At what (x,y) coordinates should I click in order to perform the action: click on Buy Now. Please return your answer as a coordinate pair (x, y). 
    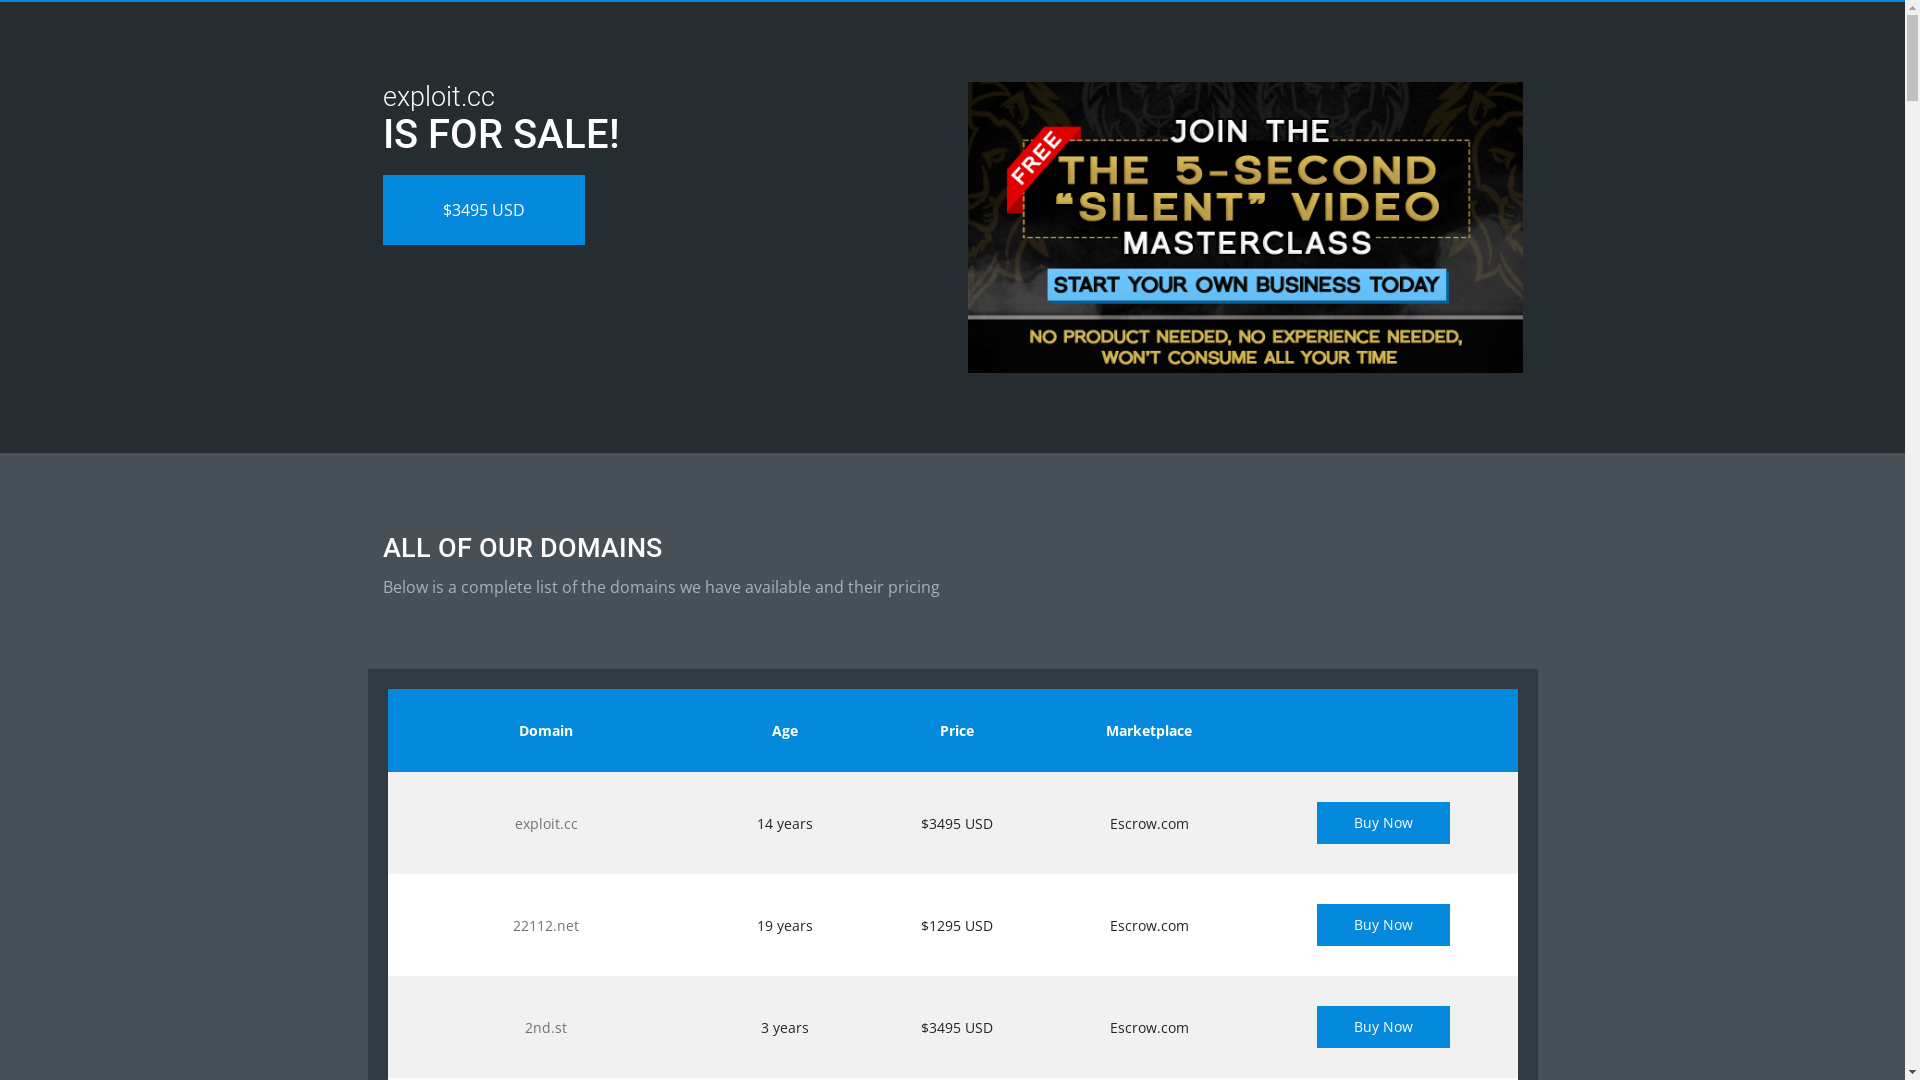
    Looking at the image, I should click on (1384, 925).